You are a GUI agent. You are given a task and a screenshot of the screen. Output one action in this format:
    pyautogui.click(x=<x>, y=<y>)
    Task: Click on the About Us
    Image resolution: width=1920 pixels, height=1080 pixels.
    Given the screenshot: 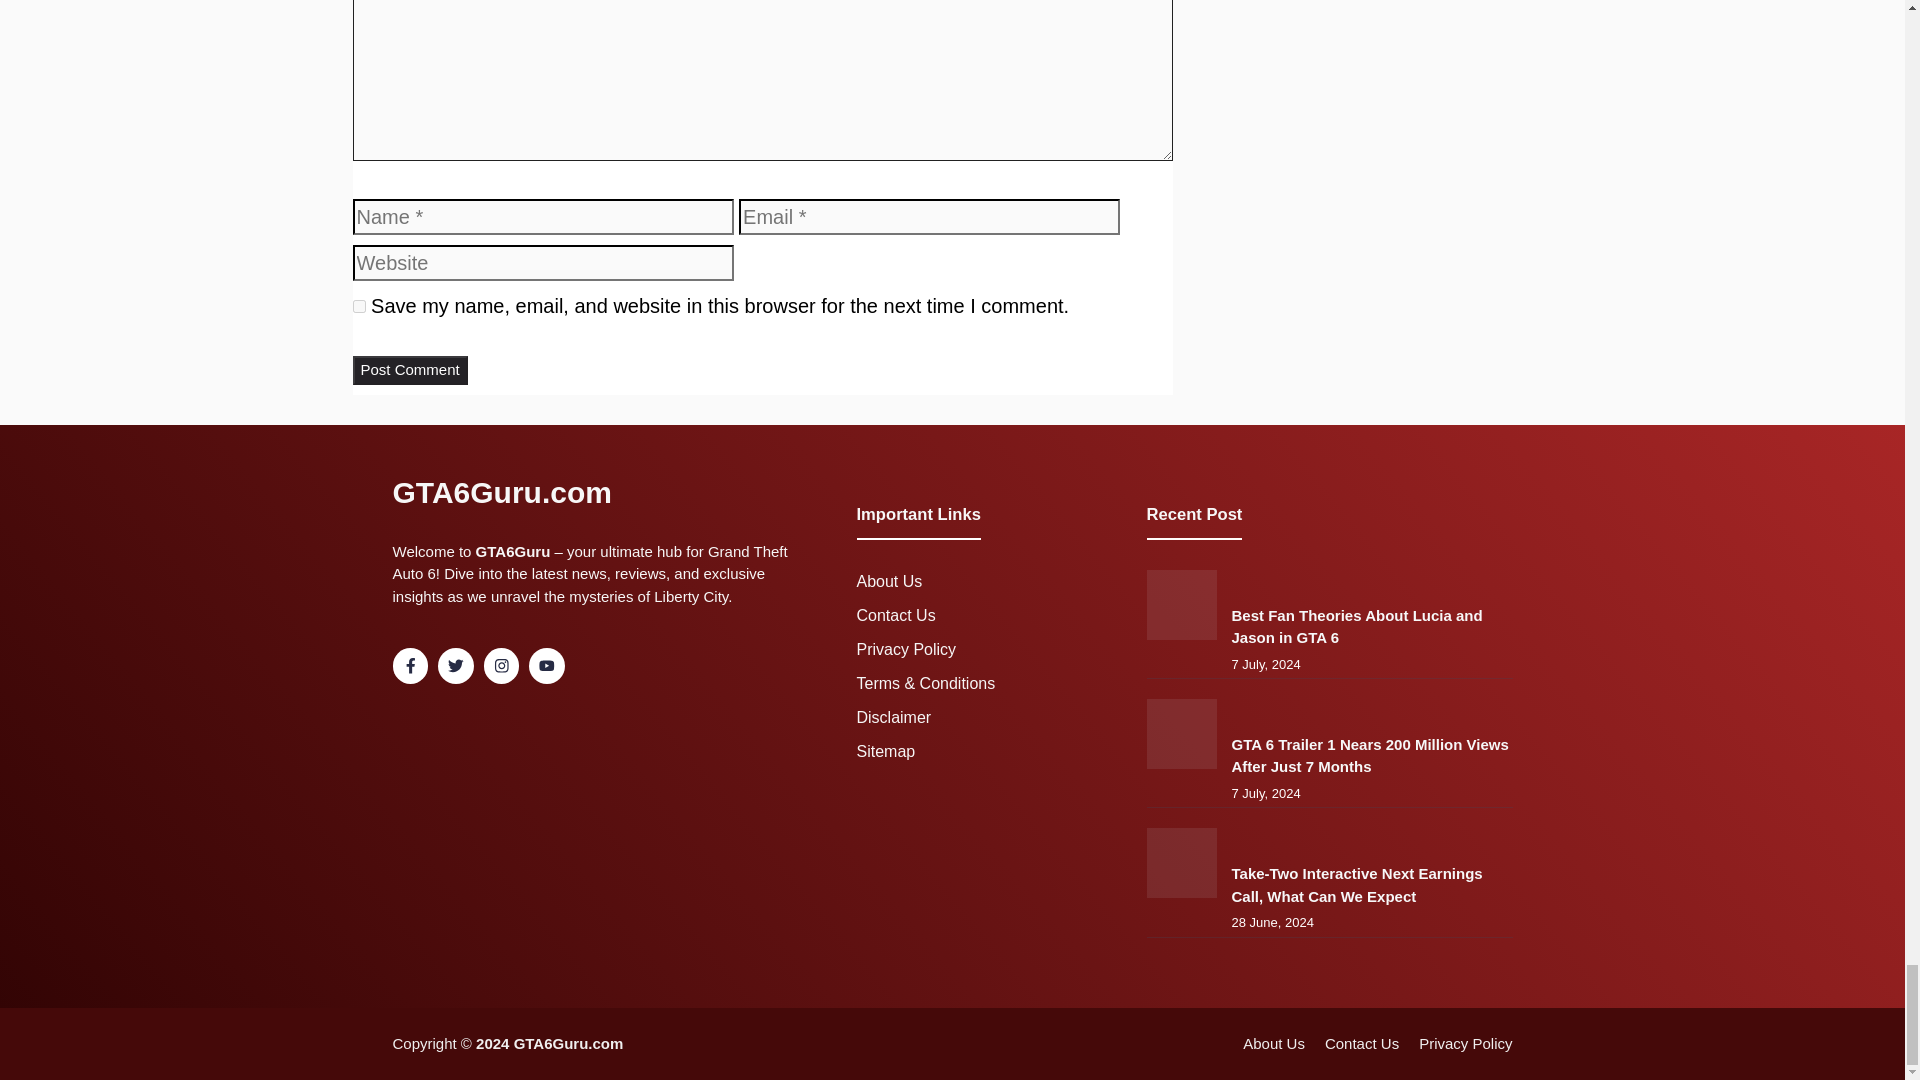 What is the action you would take?
    pyautogui.click(x=888, y=581)
    